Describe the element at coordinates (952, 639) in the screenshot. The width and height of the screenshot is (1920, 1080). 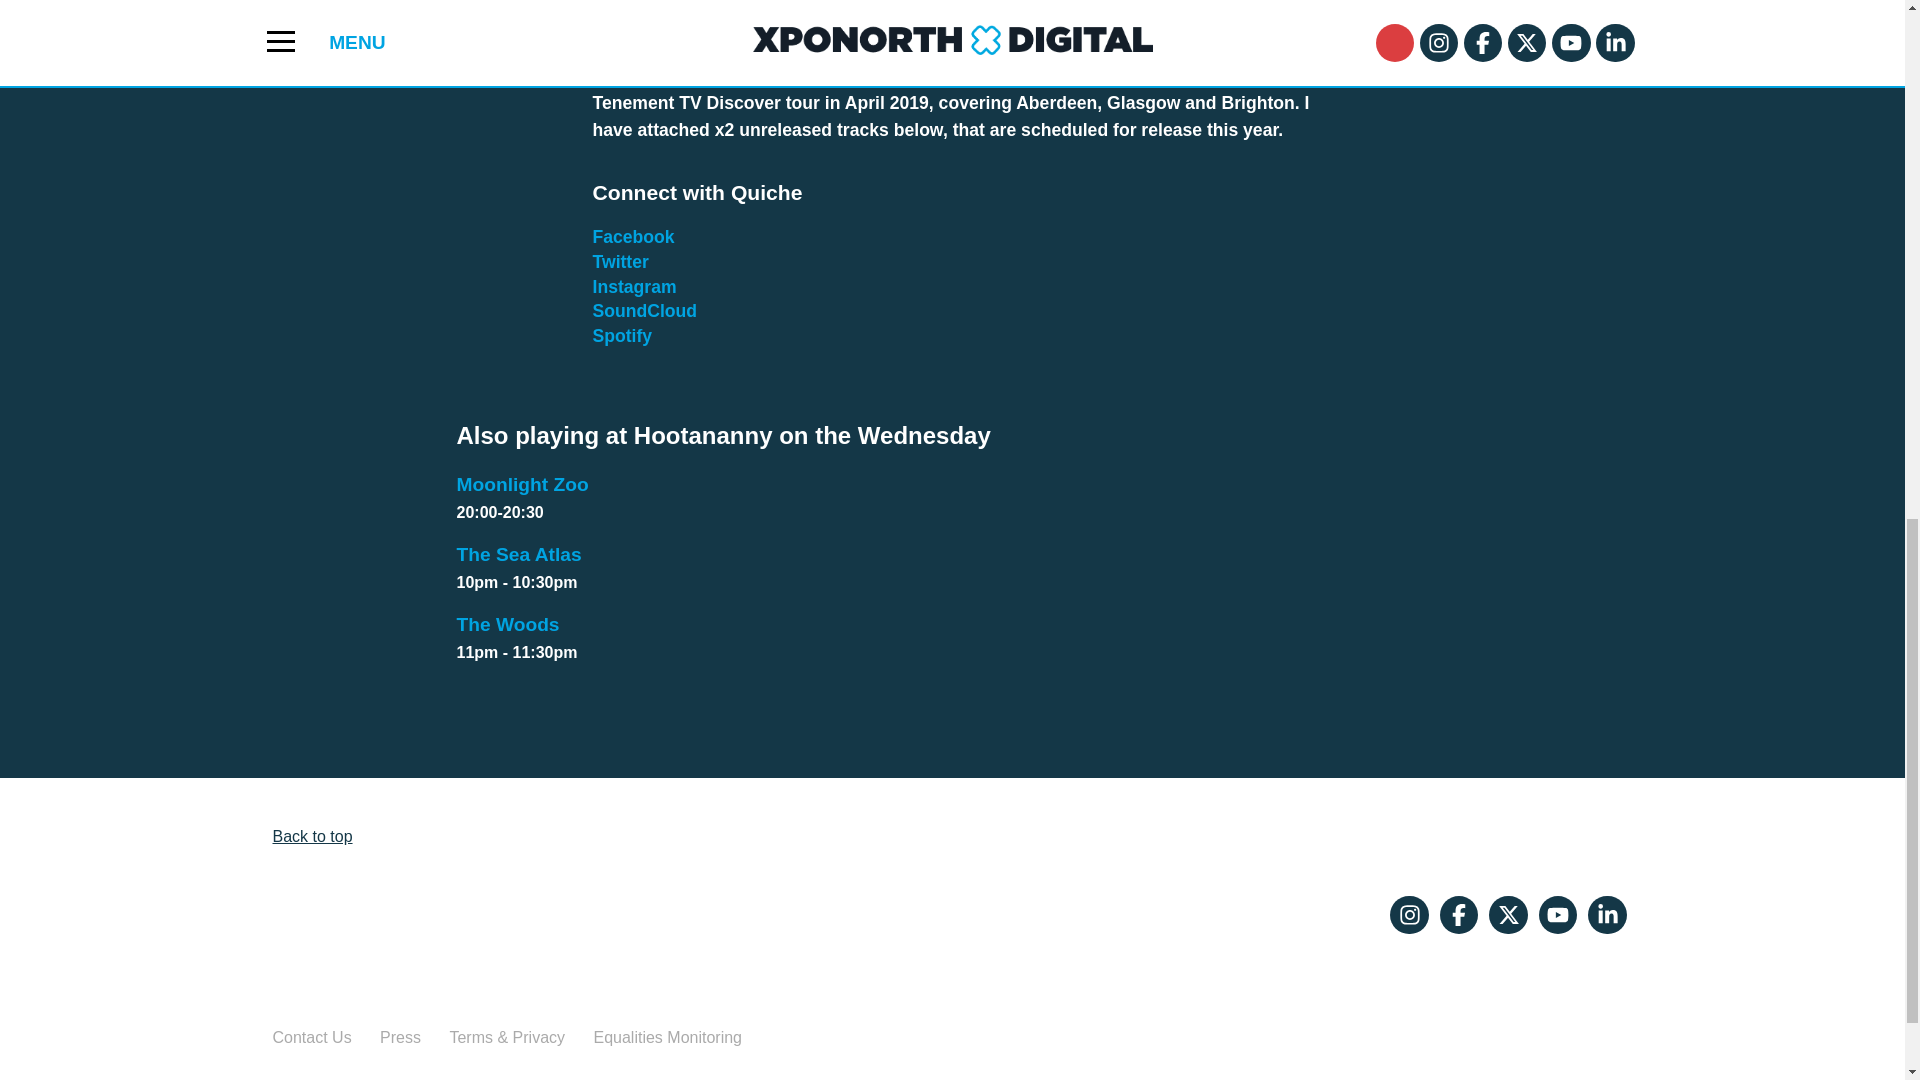
I see `Twitter` at that location.